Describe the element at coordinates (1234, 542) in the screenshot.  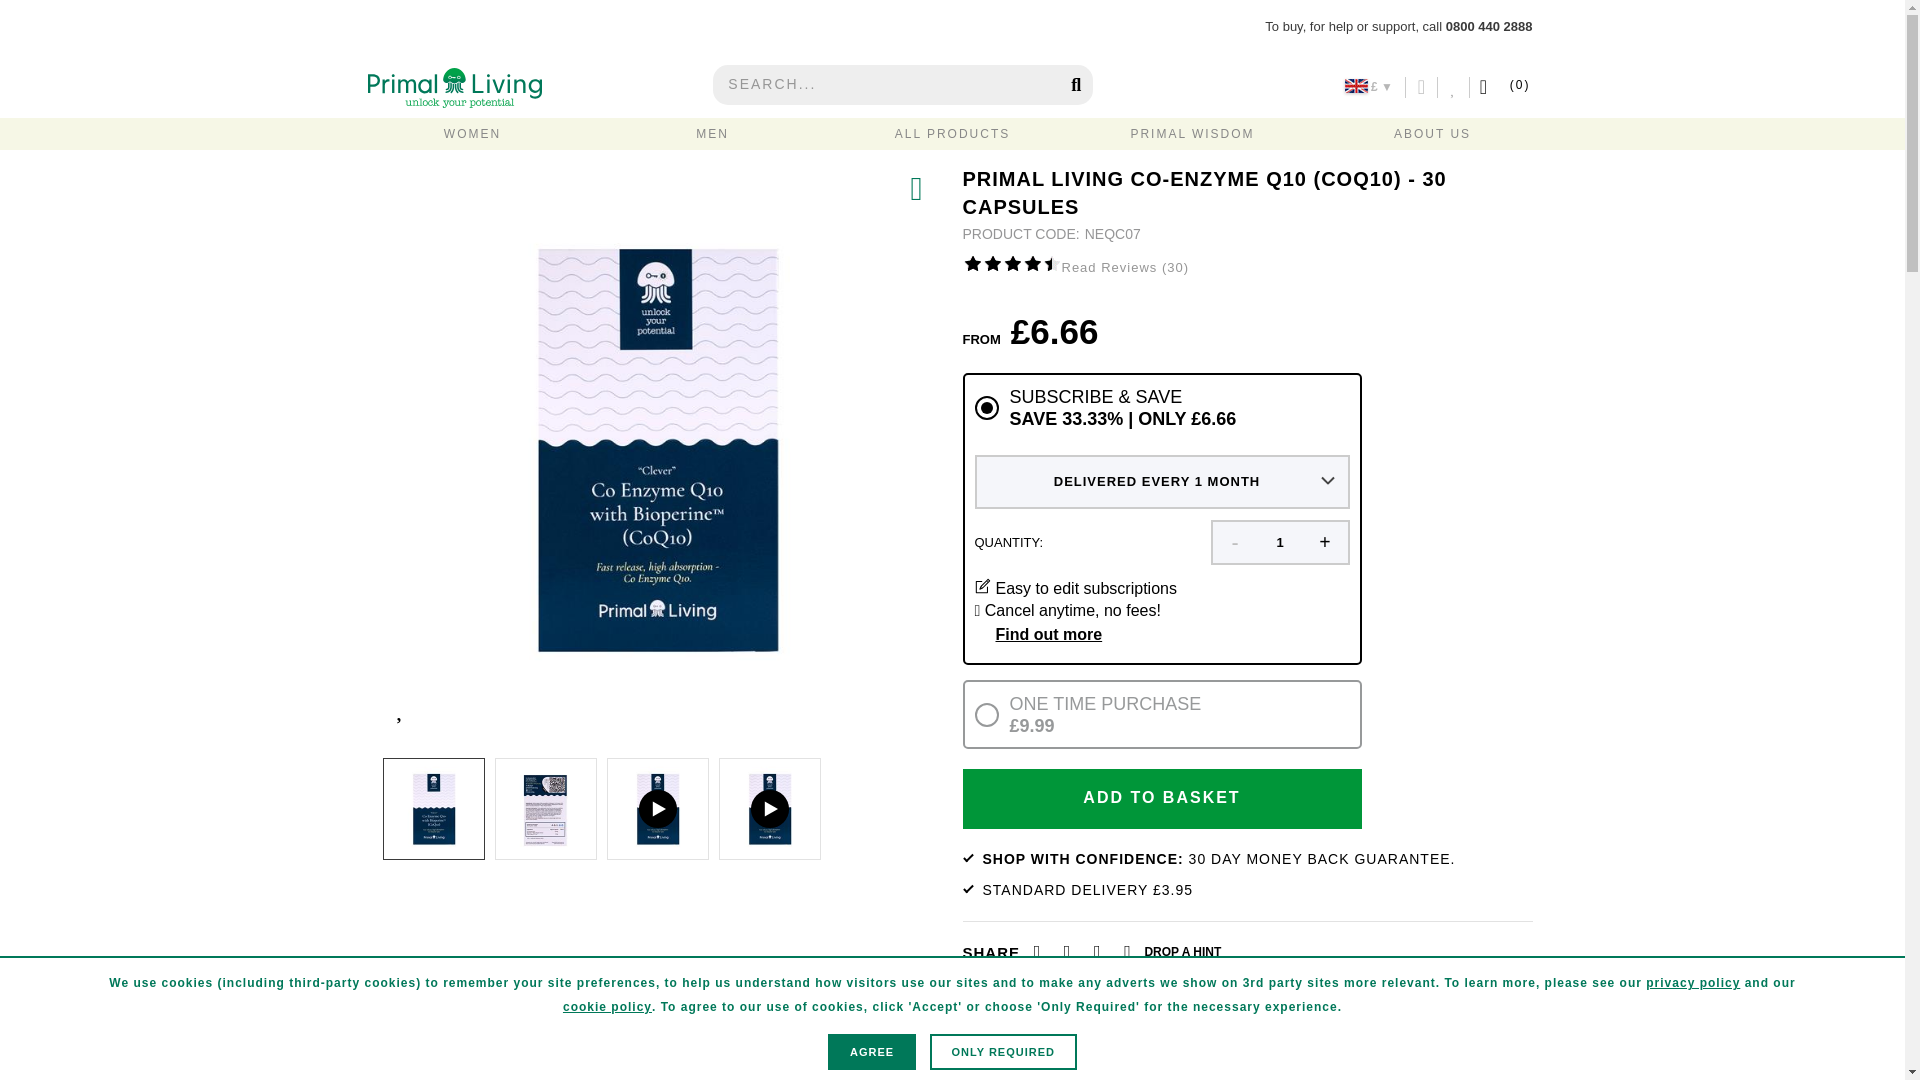
I see `Decrease quantity` at that location.